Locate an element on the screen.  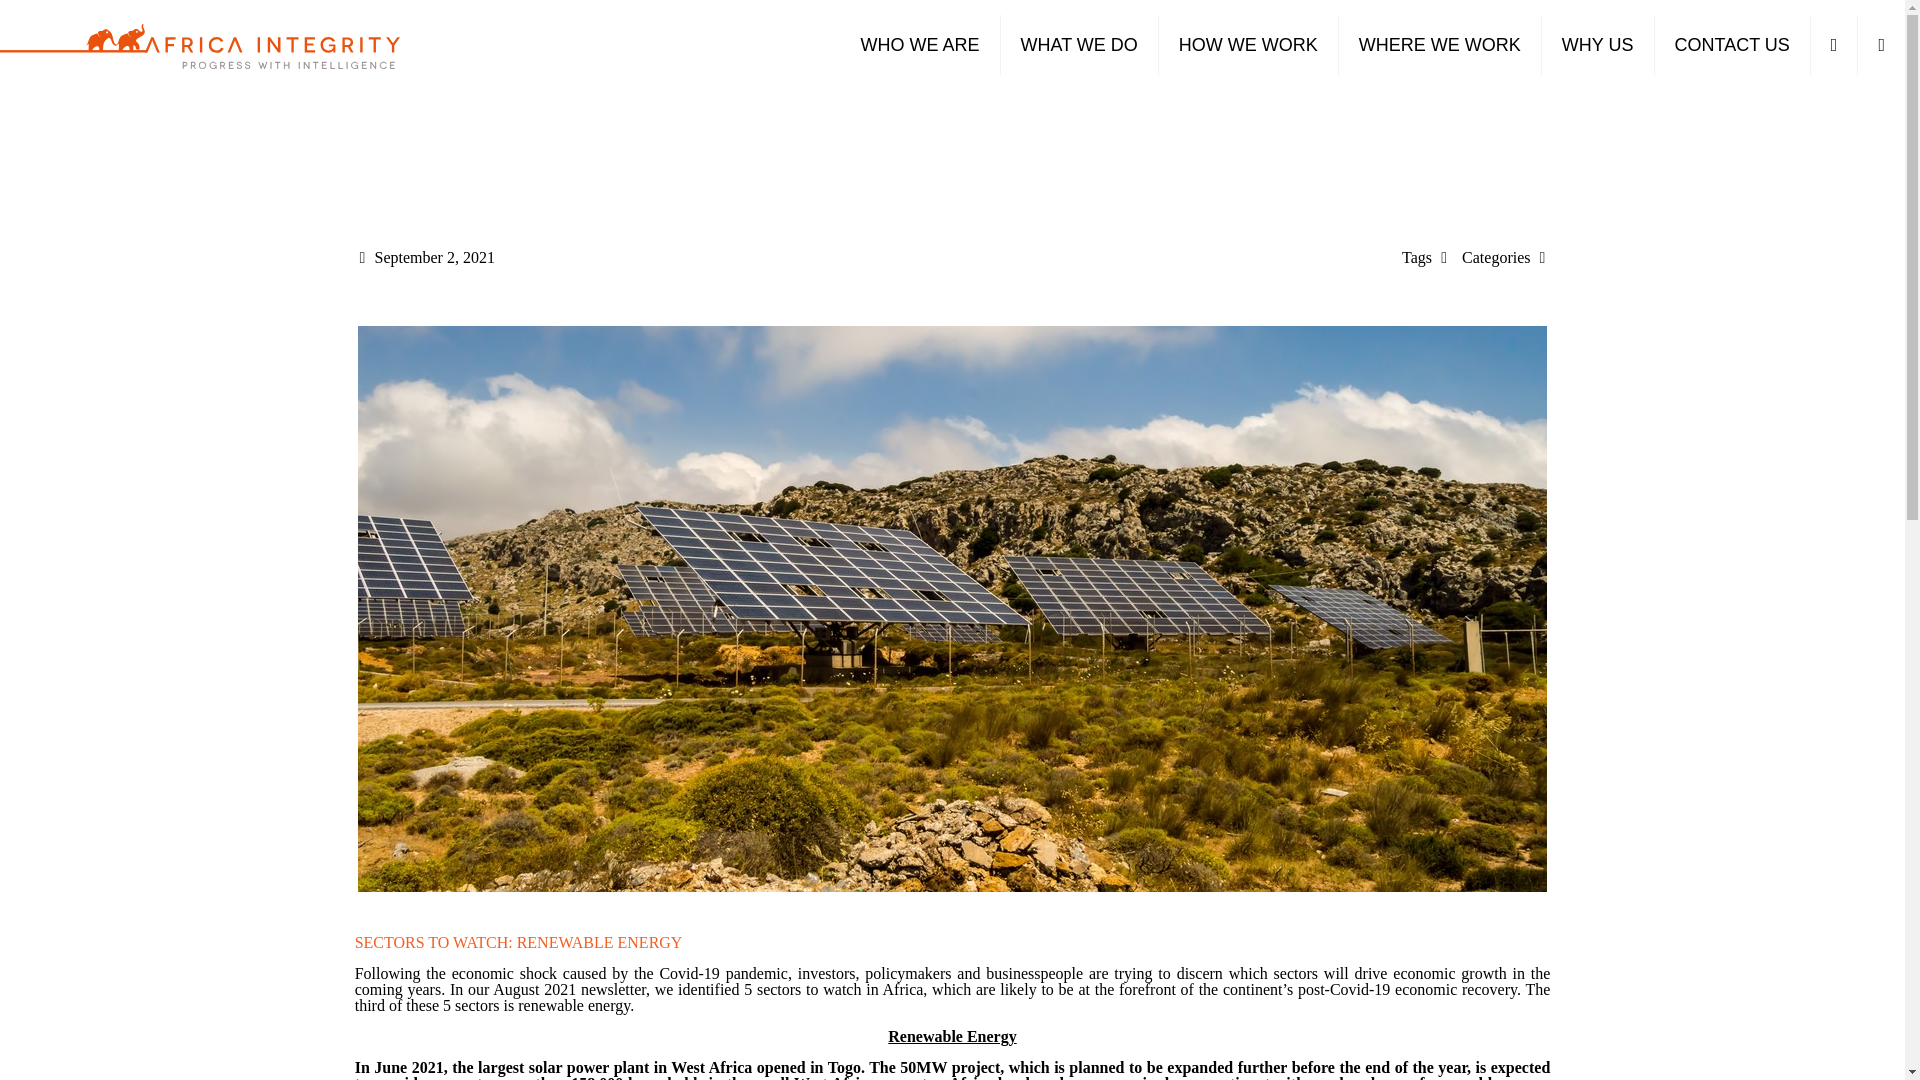
CONTACT US is located at coordinates (1732, 44).